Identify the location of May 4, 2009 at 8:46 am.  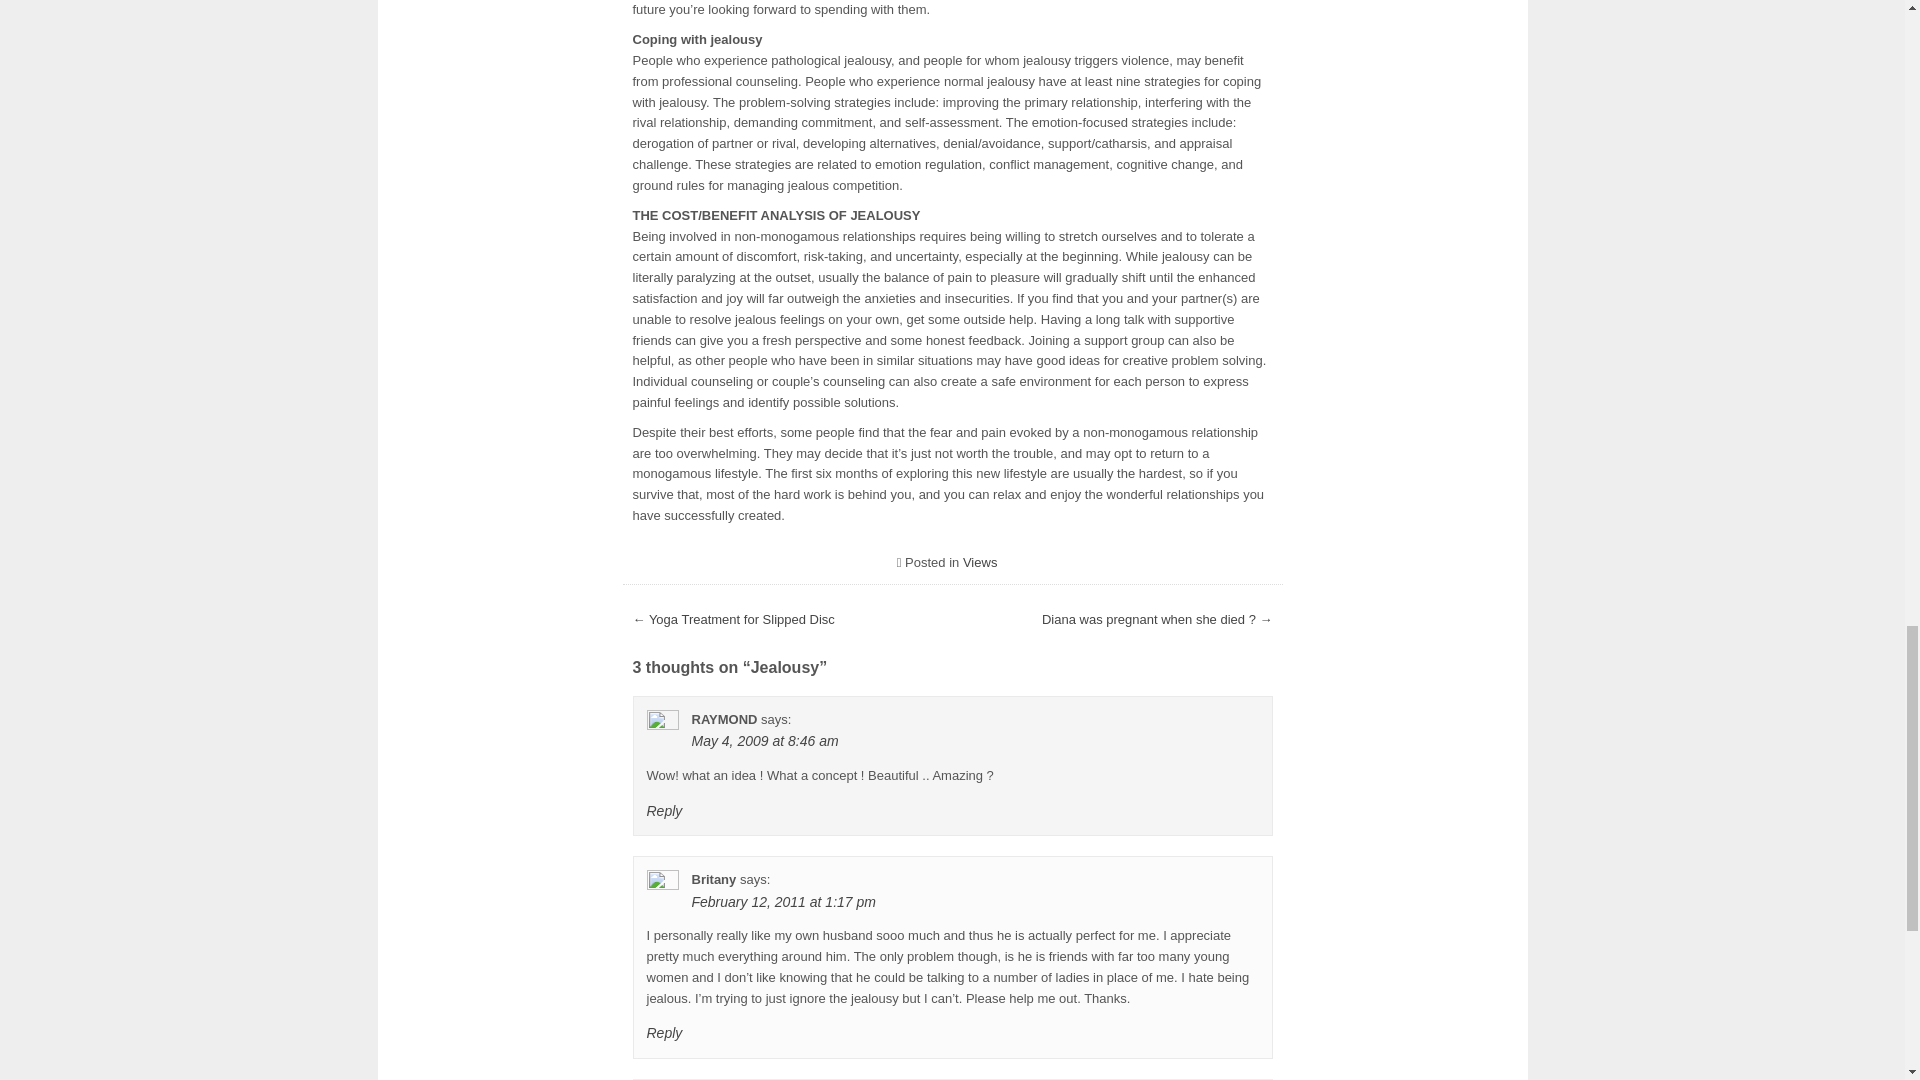
(765, 741).